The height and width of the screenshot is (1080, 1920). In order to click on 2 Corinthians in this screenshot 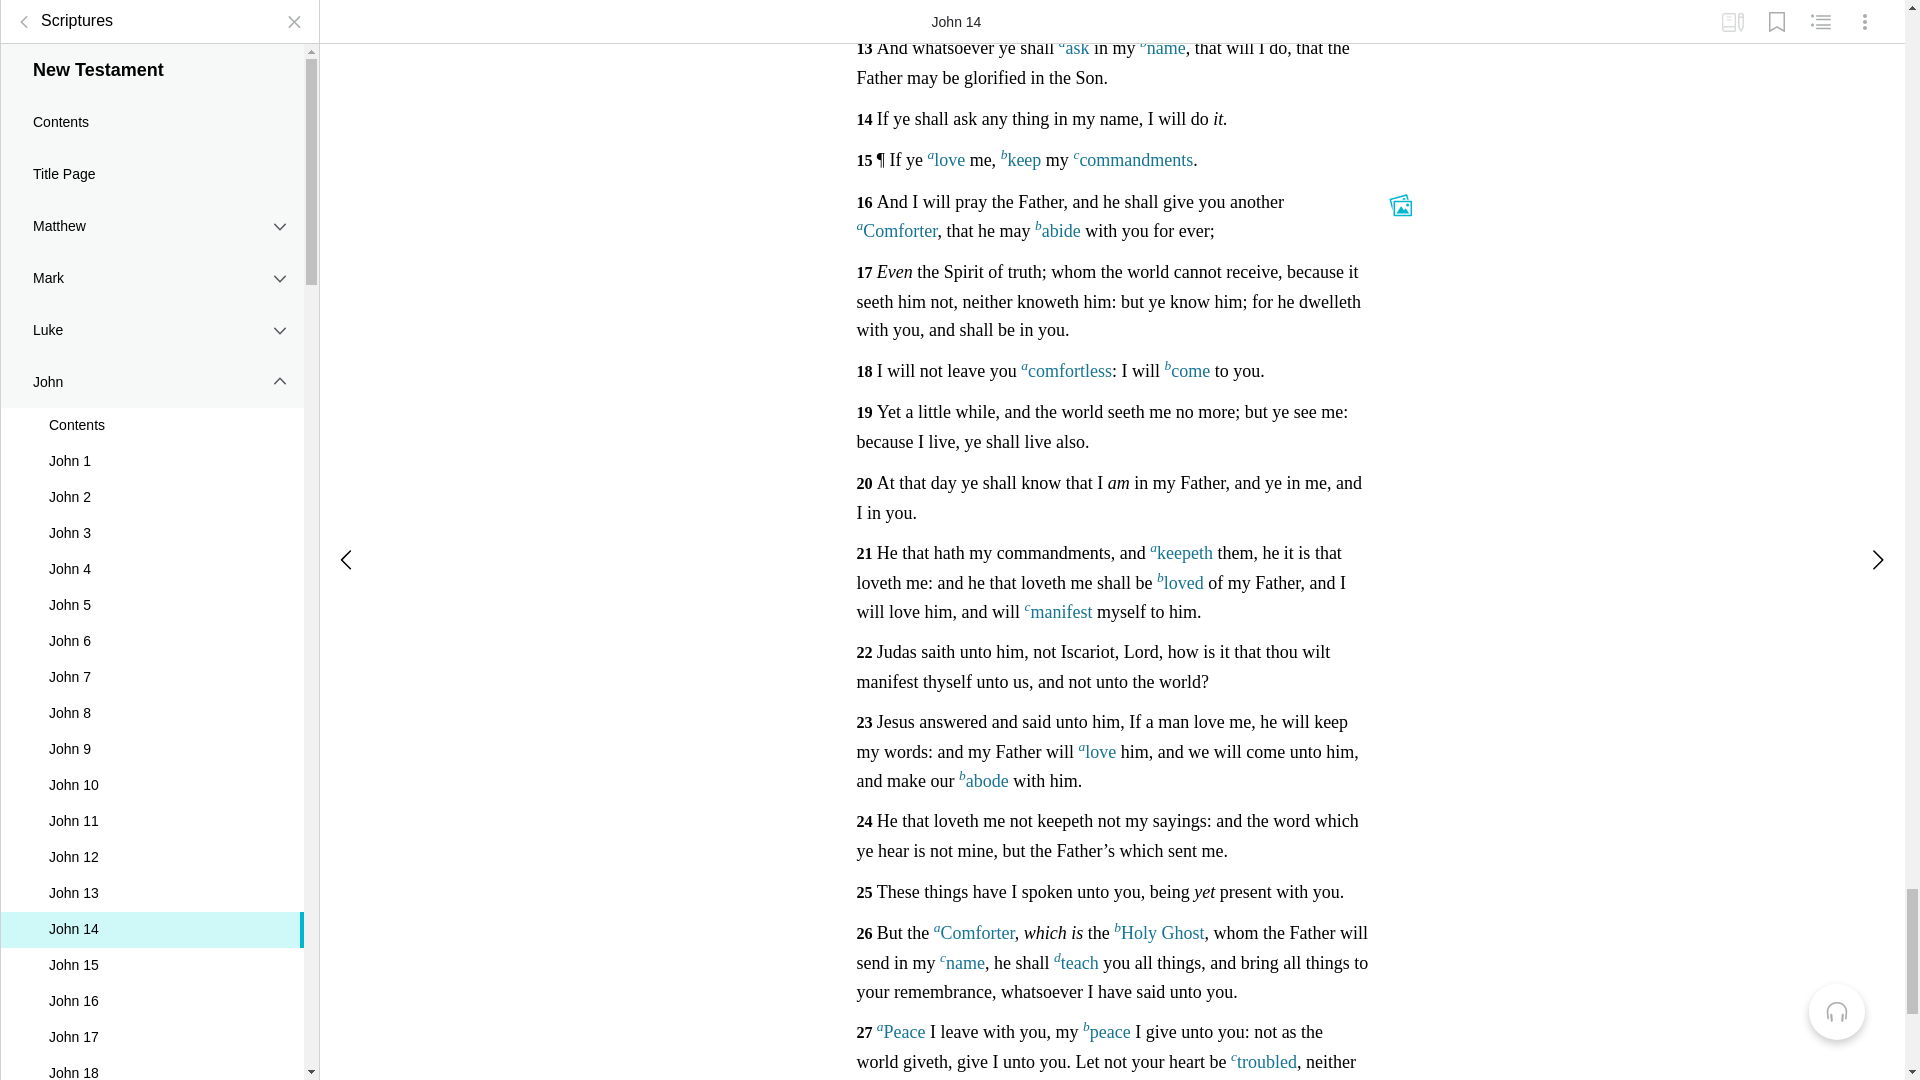, I will do `click(152, 287)`.